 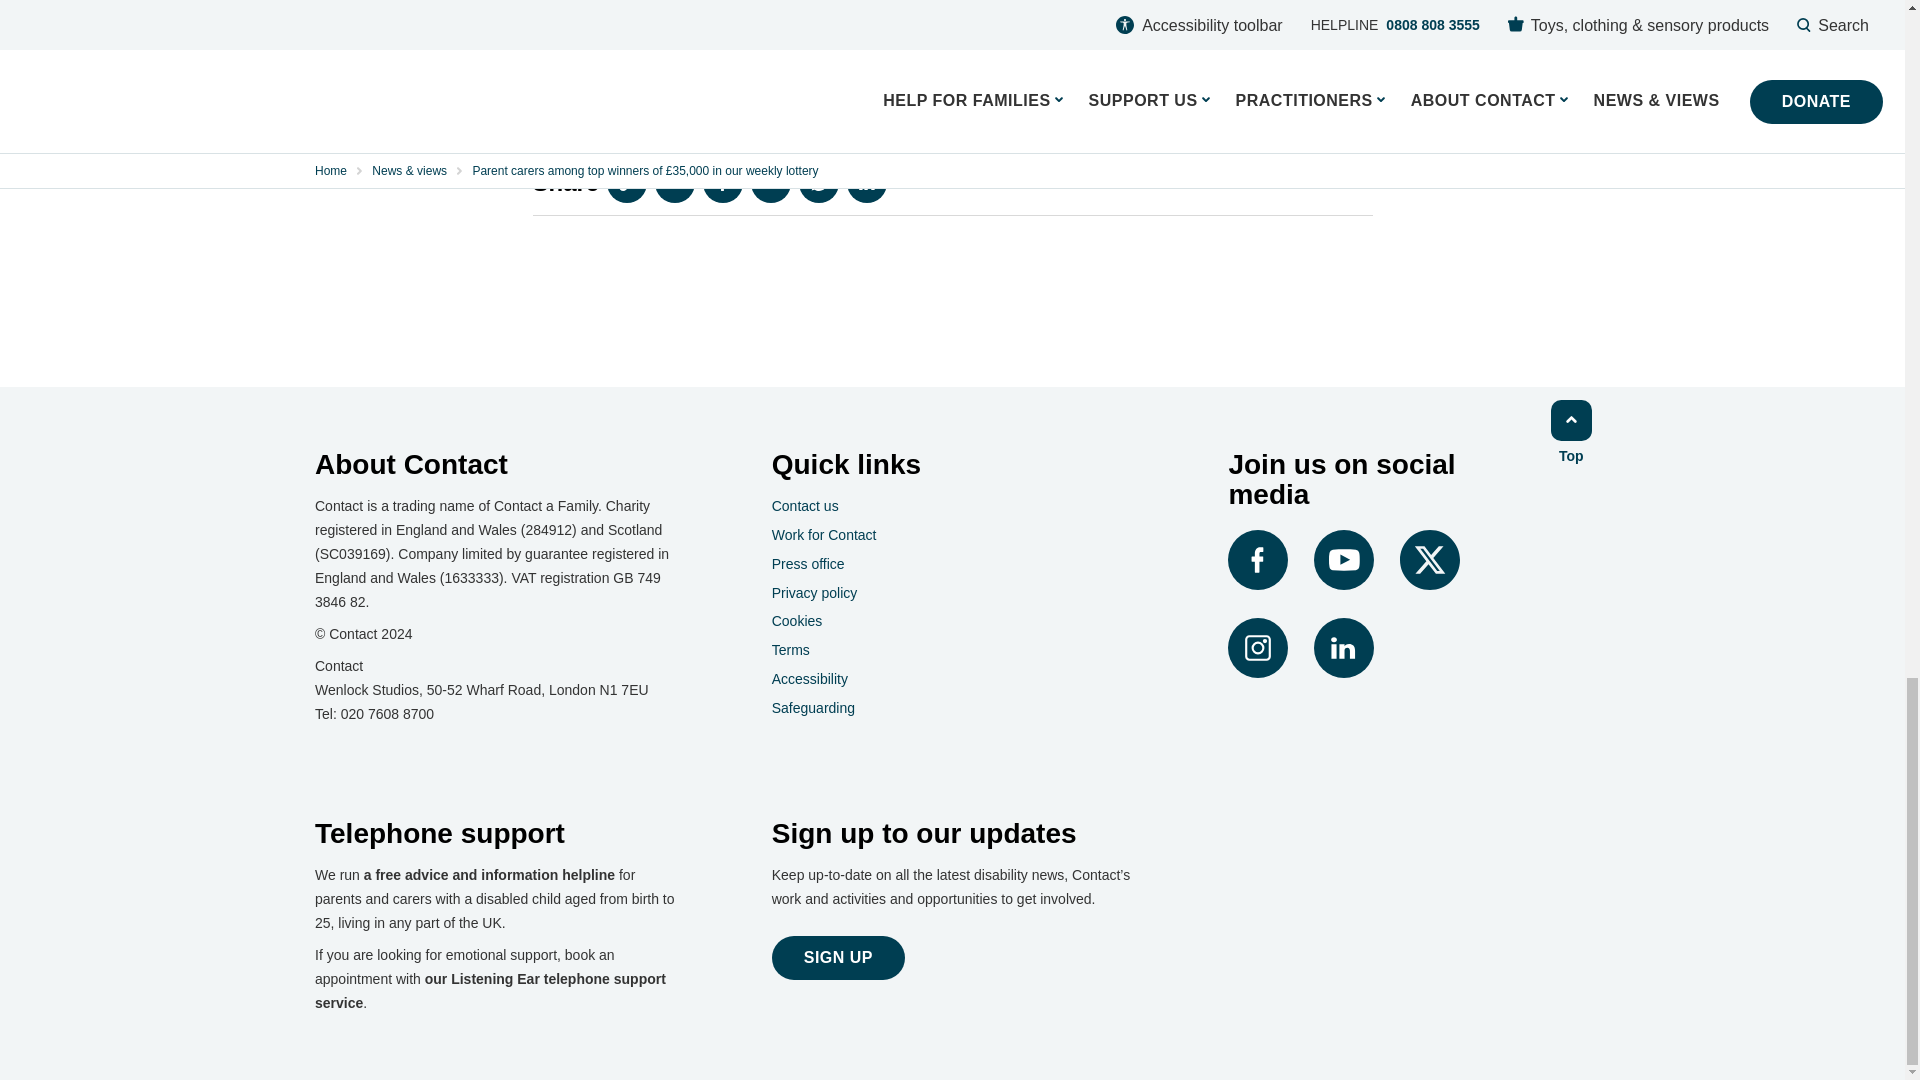 What do you see at coordinates (1346, 560) in the screenshot?
I see `Join us on YouTube` at bounding box center [1346, 560].